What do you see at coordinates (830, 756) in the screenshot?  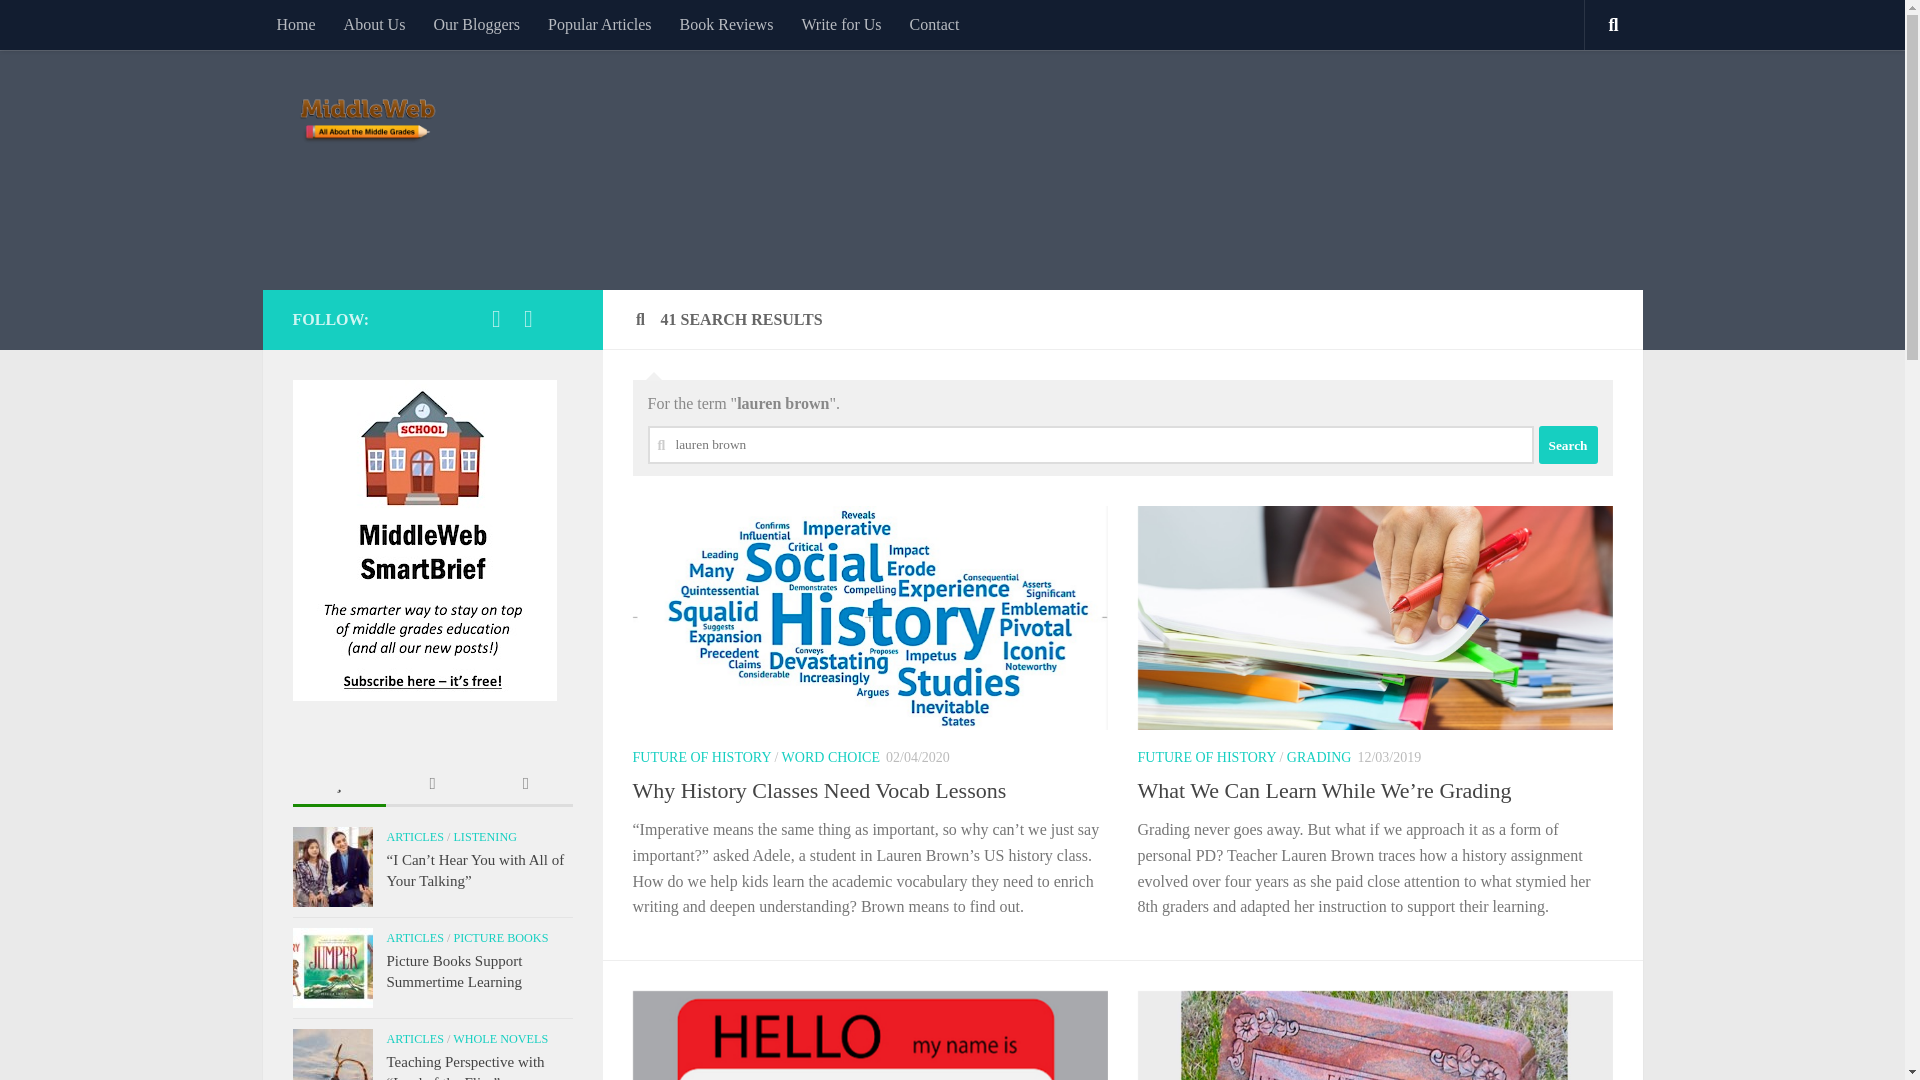 I see `WORD CHOICE` at bounding box center [830, 756].